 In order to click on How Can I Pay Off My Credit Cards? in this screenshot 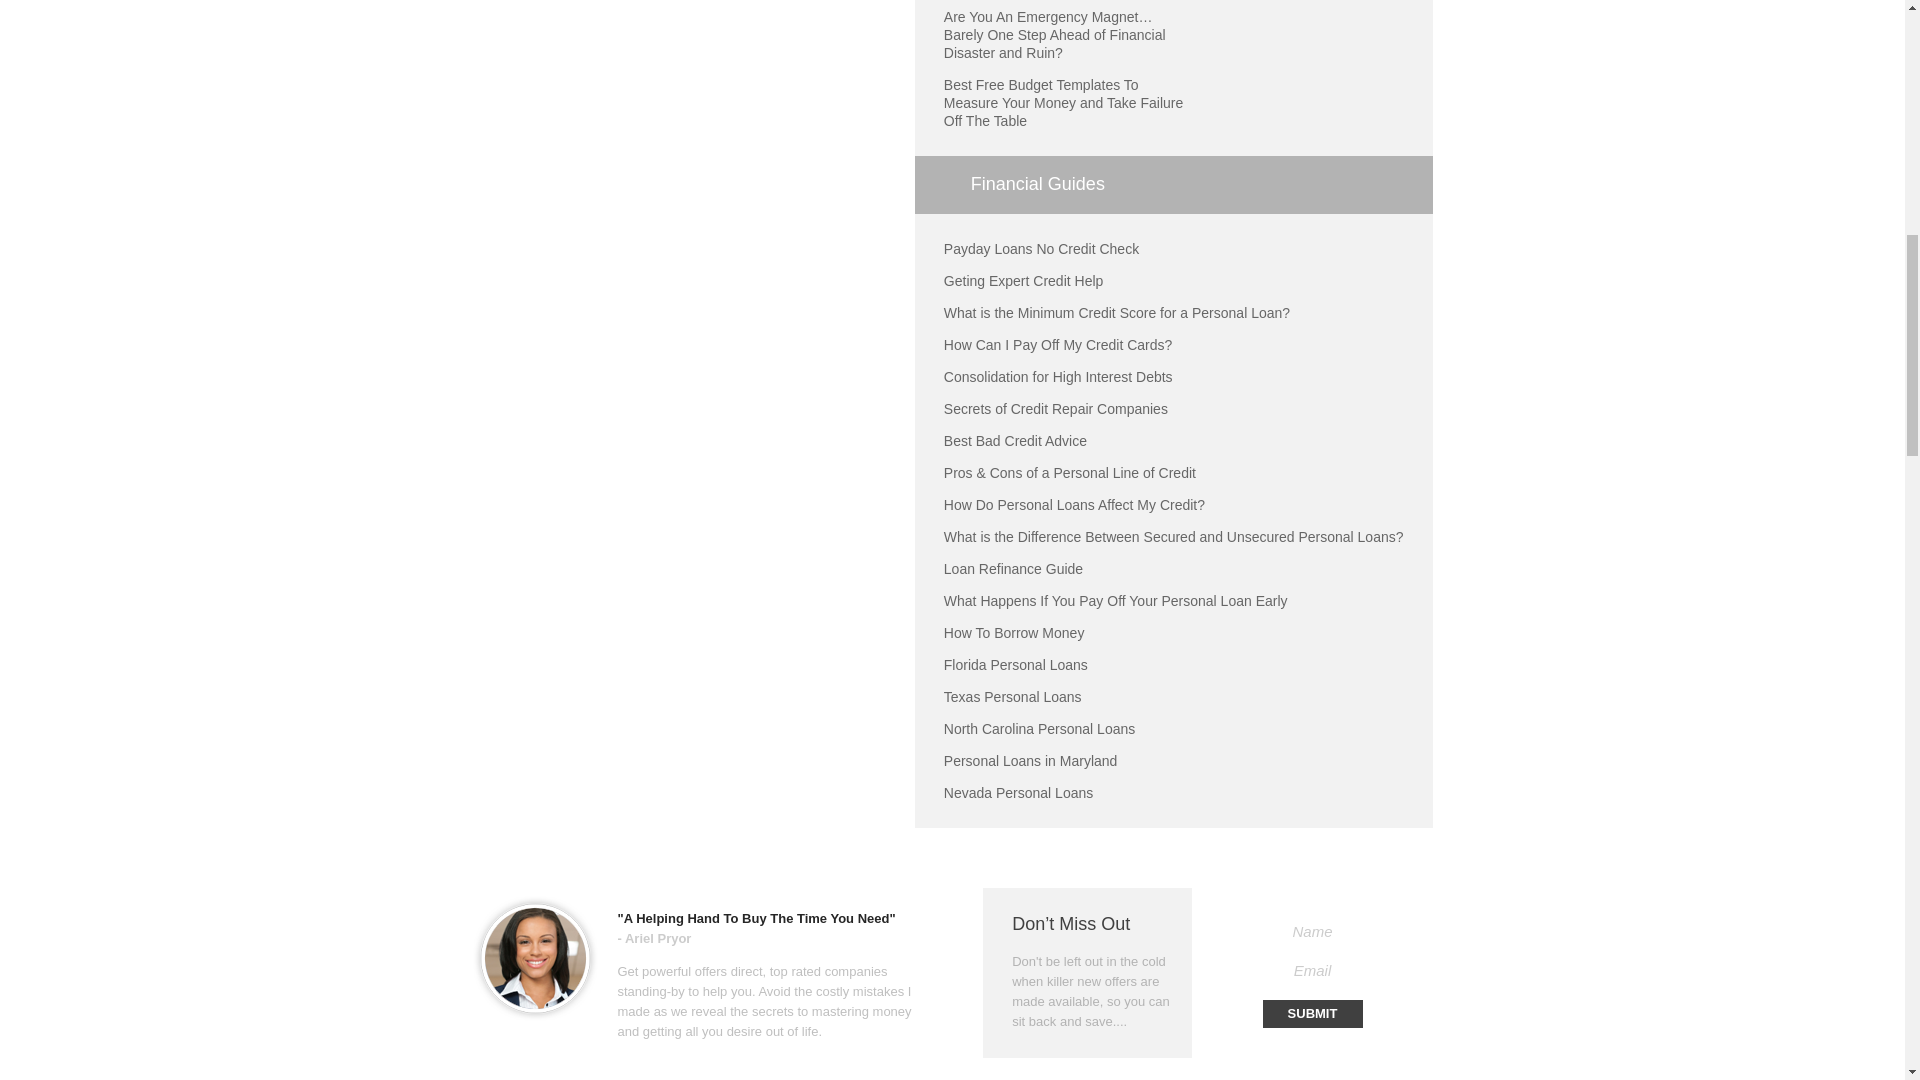, I will do `click(1058, 344)`.